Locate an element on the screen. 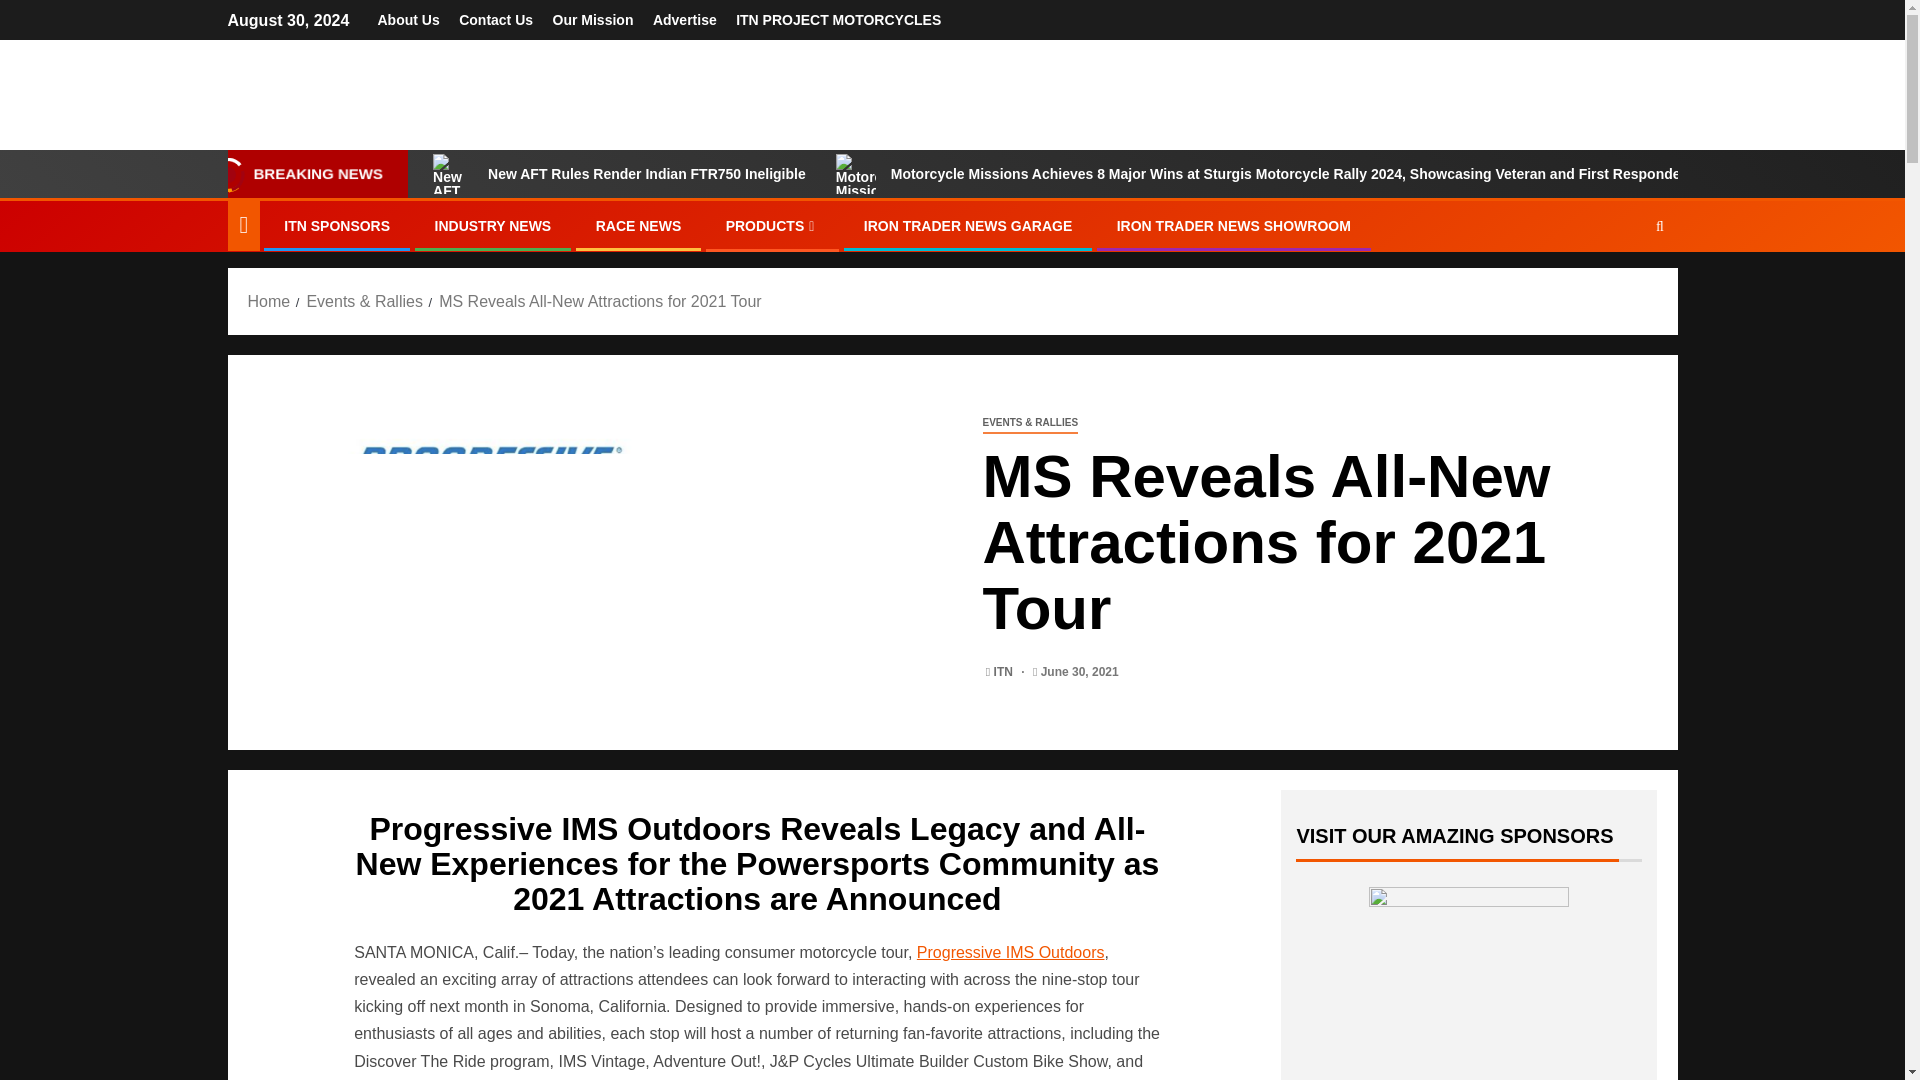 This screenshot has width=1920, height=1080. About Us is located at coordinates (408, 20).